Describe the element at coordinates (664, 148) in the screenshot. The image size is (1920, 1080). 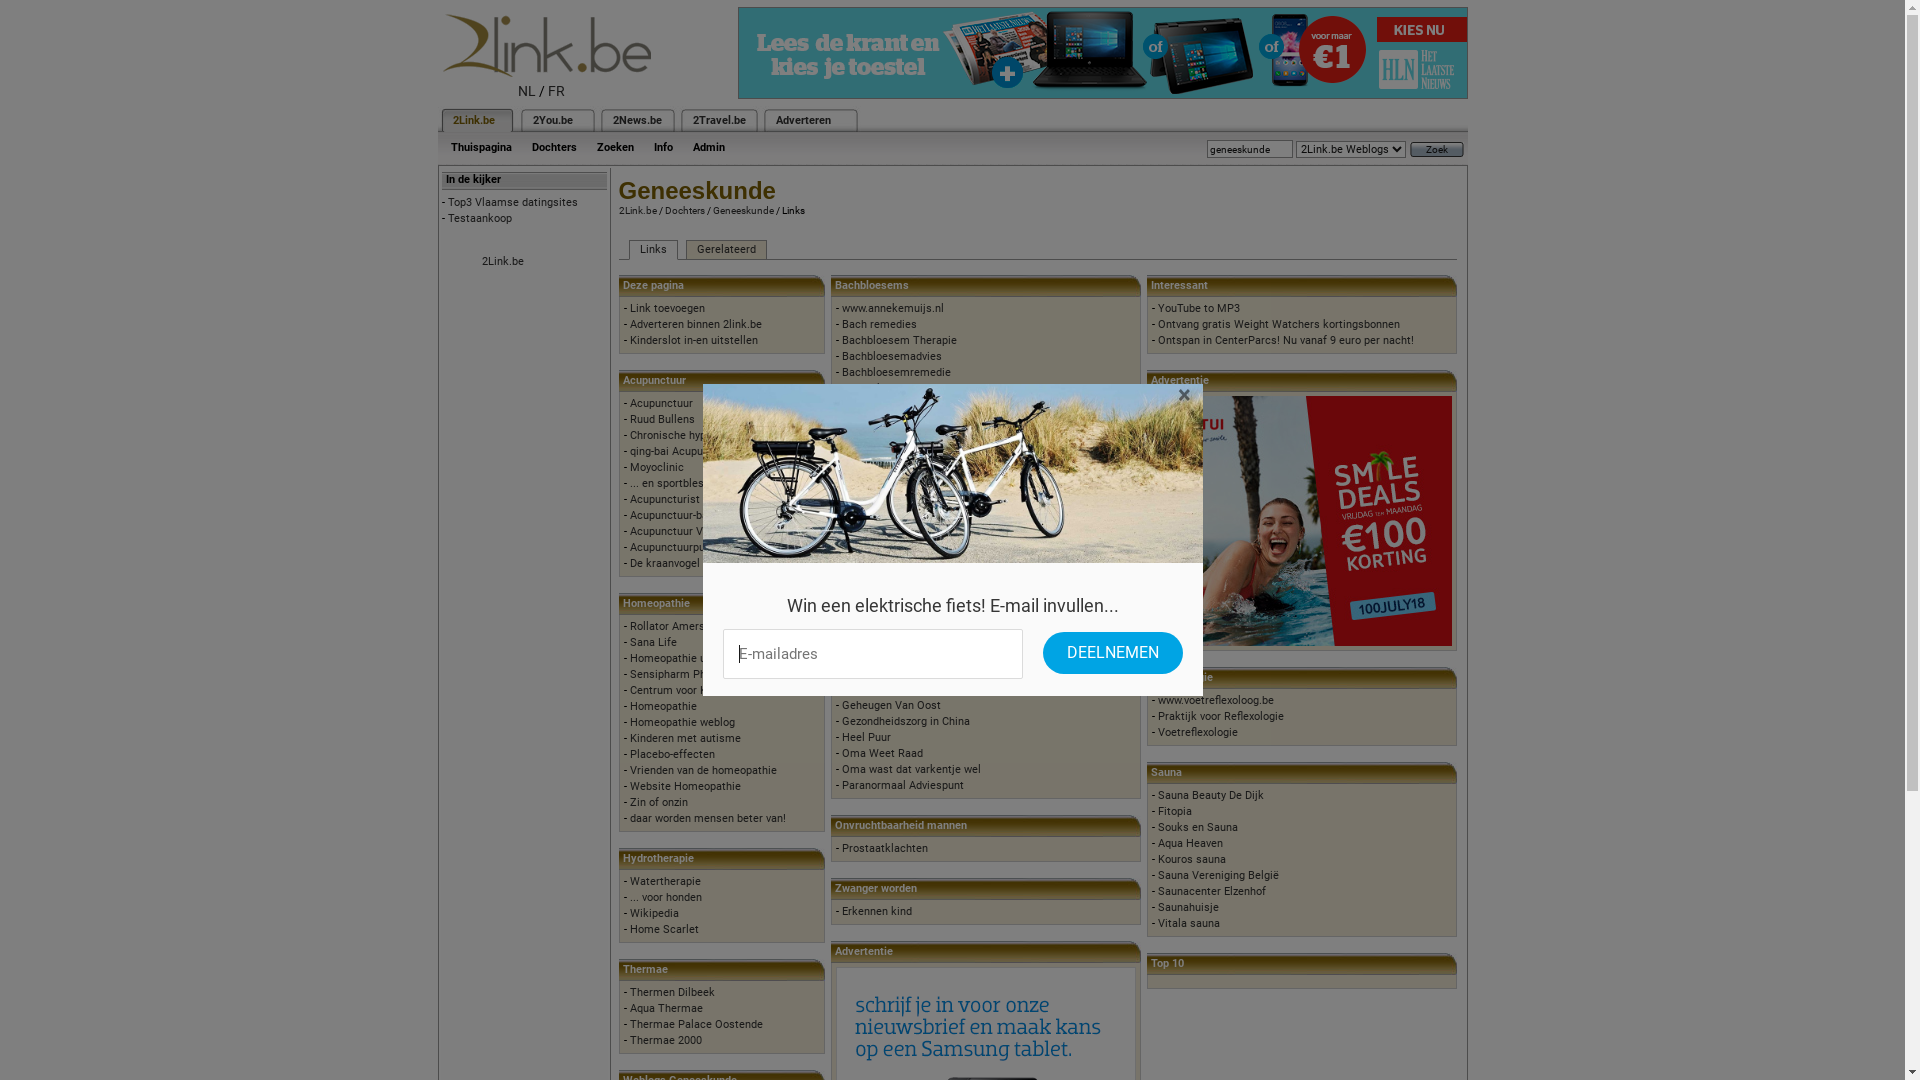
I see `Info` at that location.